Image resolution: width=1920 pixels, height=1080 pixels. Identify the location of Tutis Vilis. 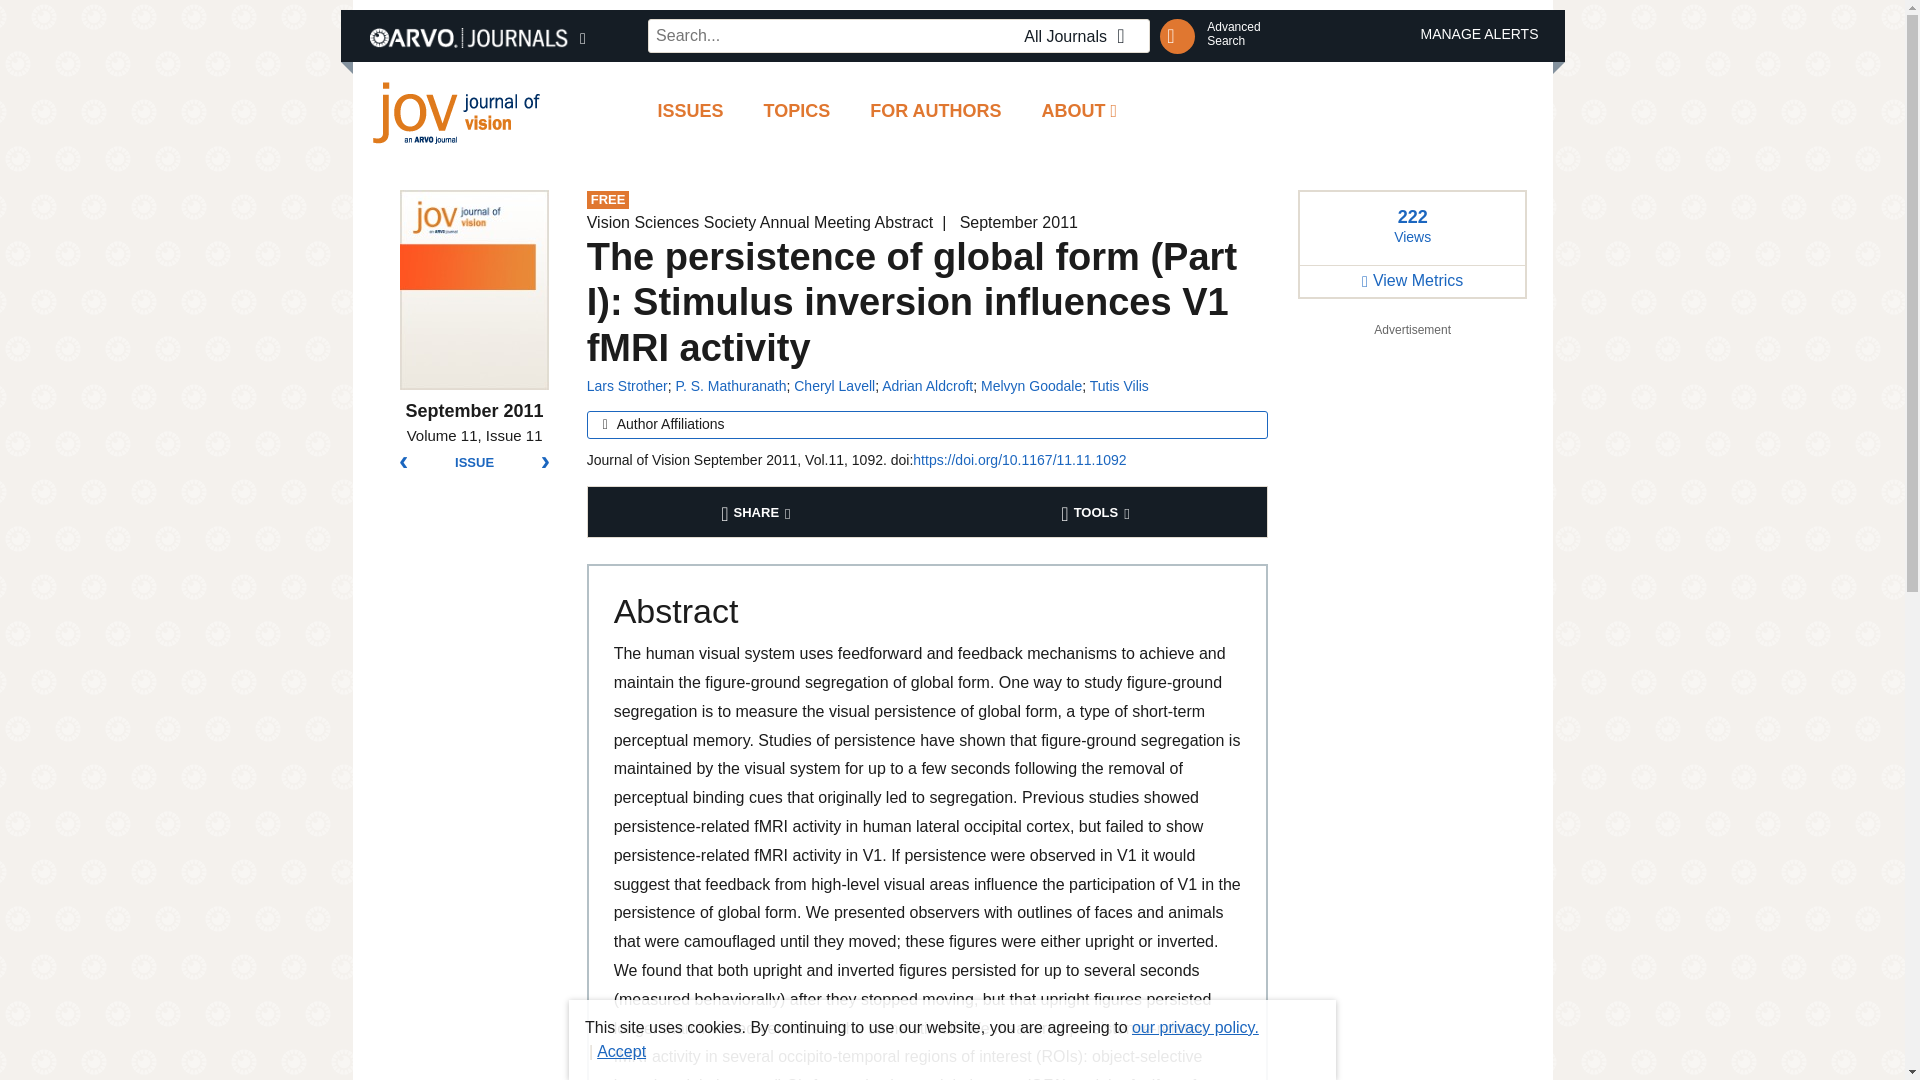
(1119, 386).